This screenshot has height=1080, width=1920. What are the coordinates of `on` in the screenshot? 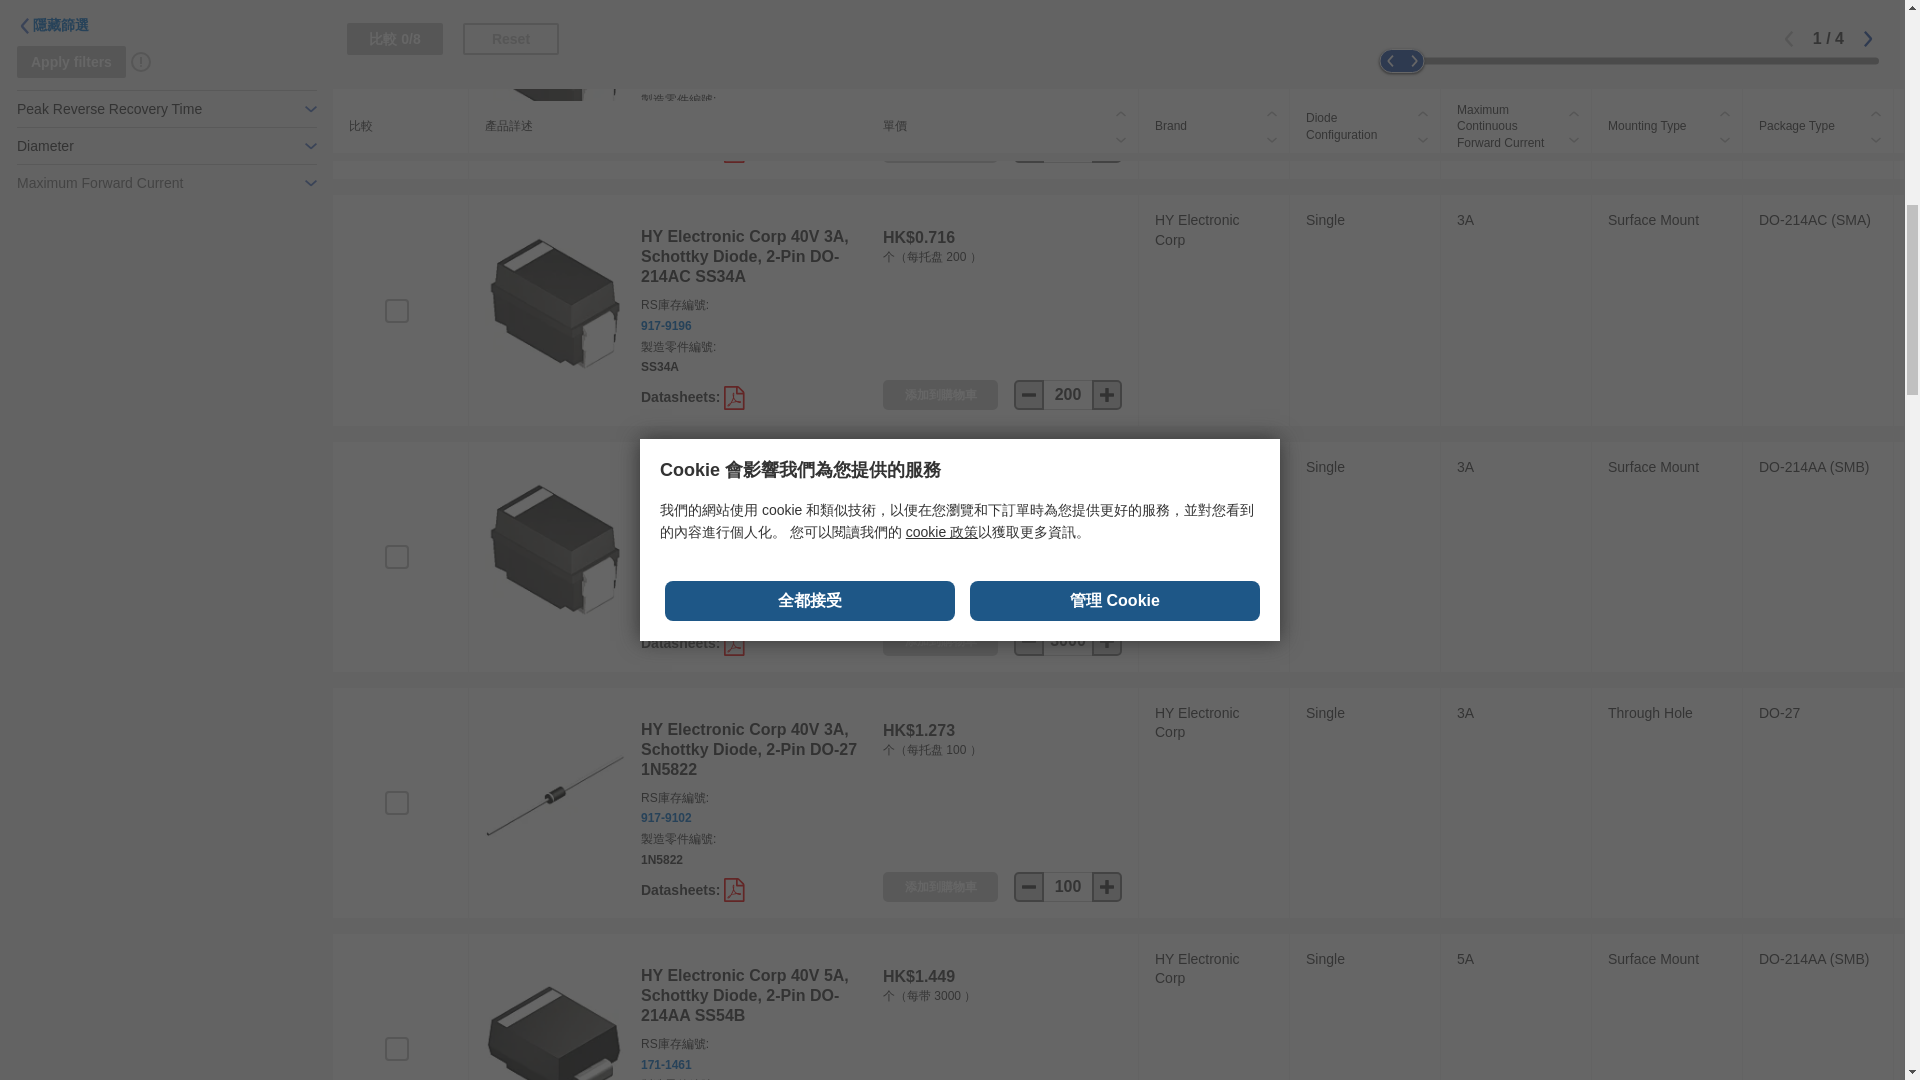 It's located at (396, 63).